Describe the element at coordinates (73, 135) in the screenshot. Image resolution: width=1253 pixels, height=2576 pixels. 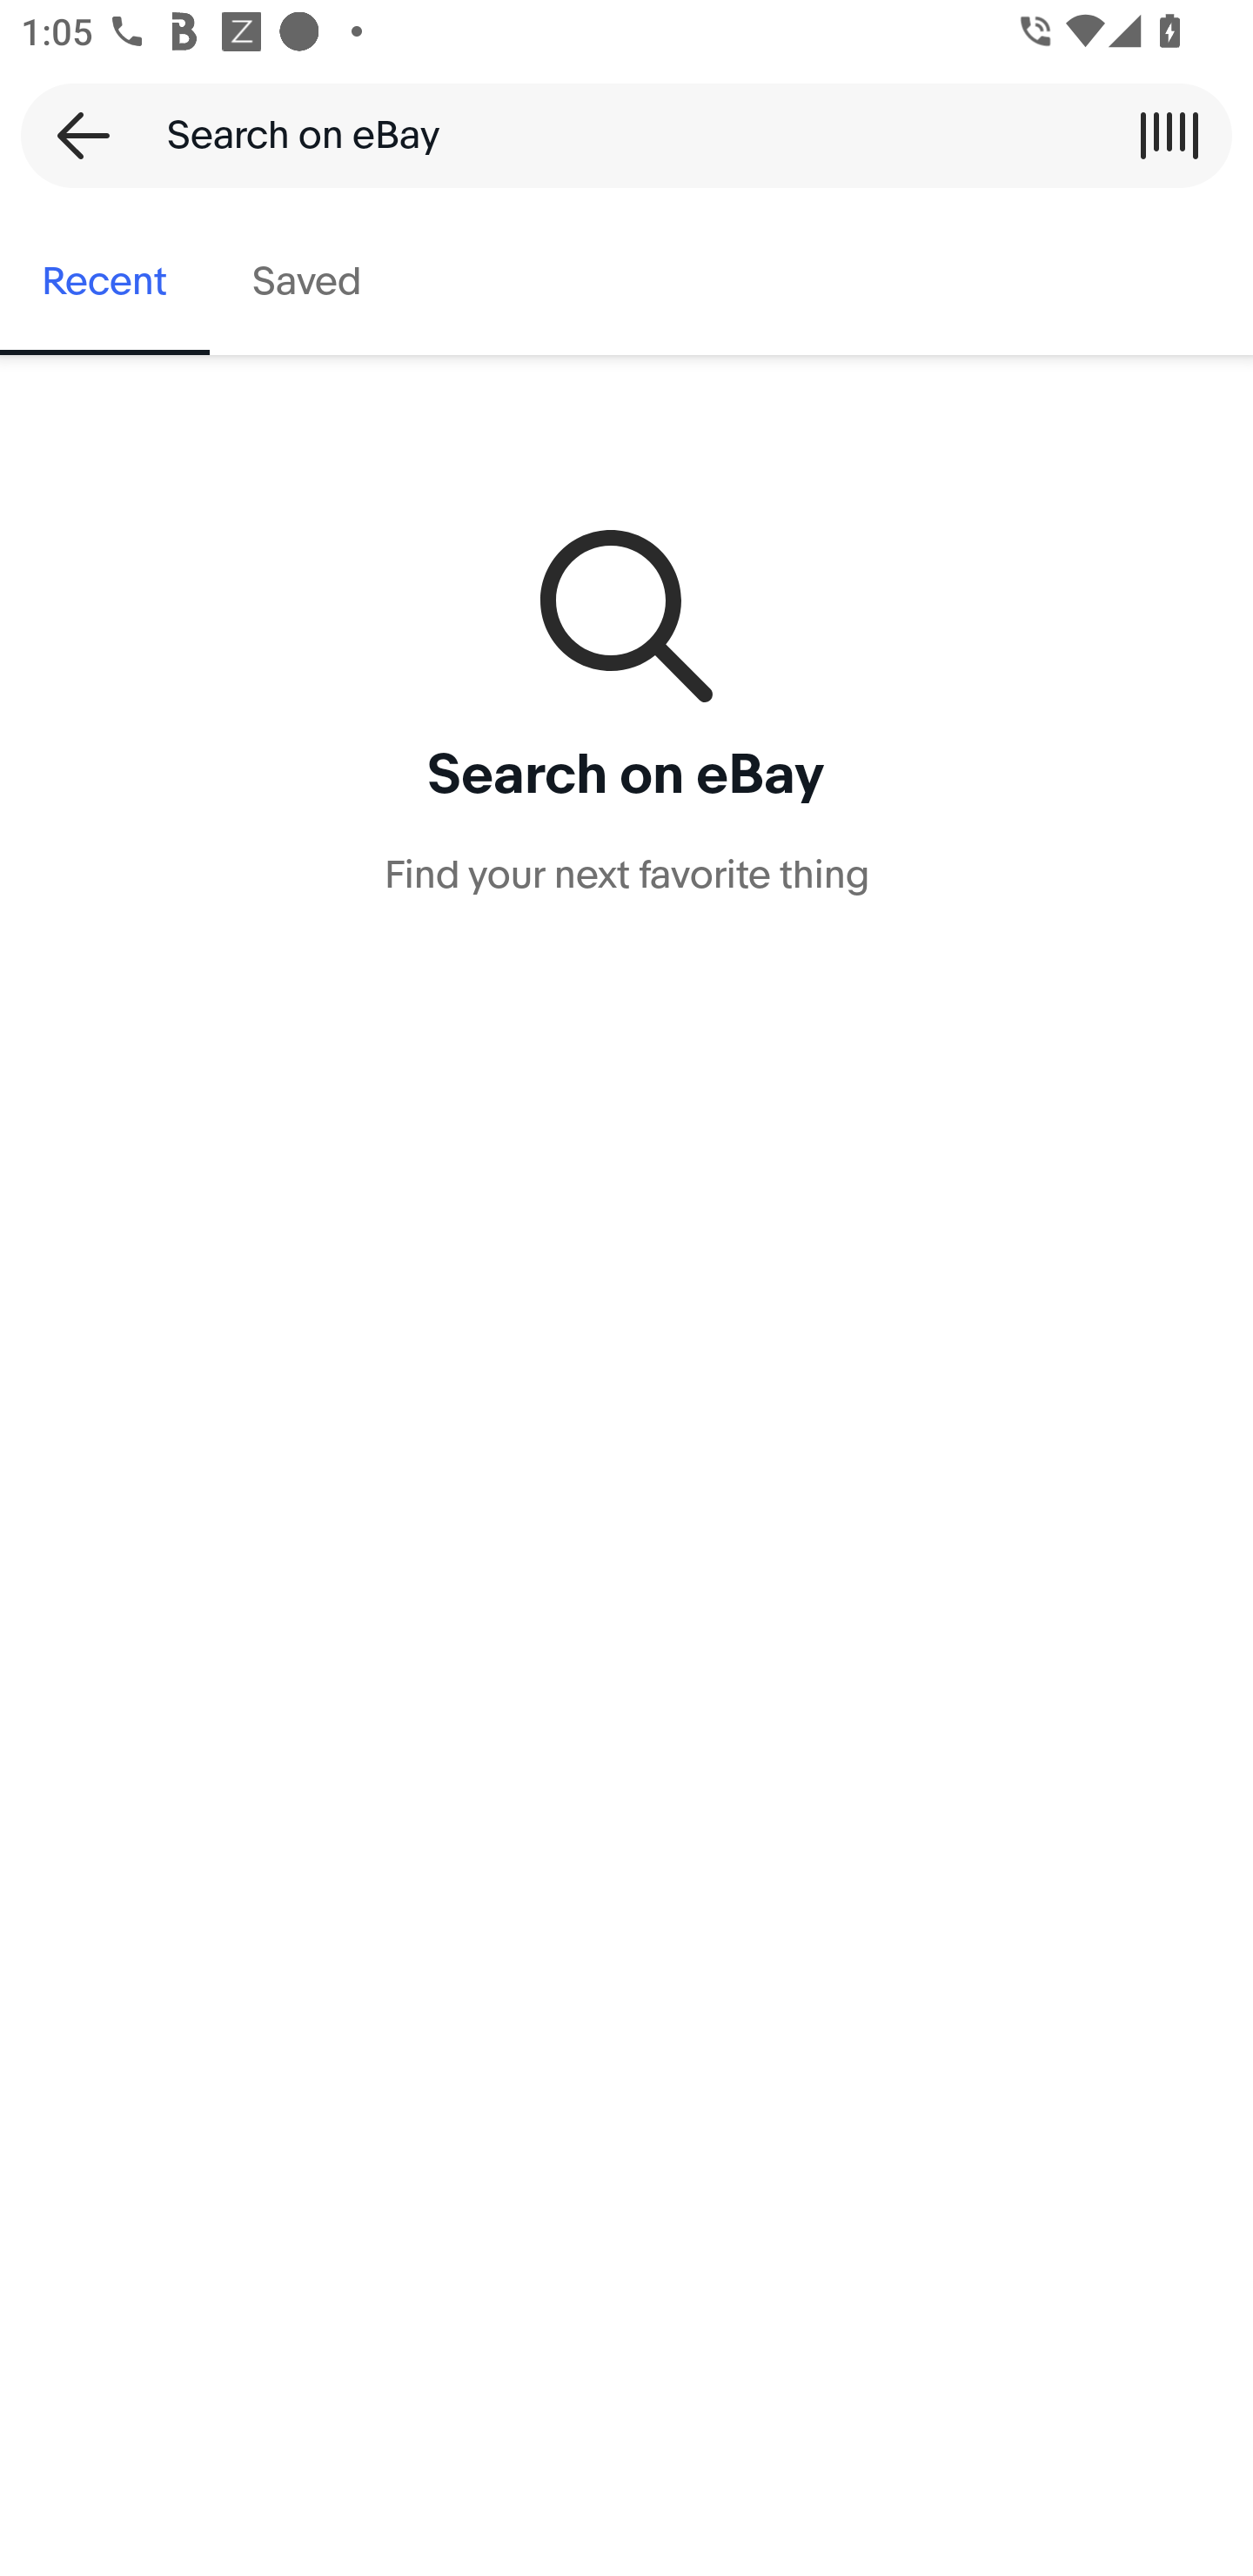
I see `Back` at that location.